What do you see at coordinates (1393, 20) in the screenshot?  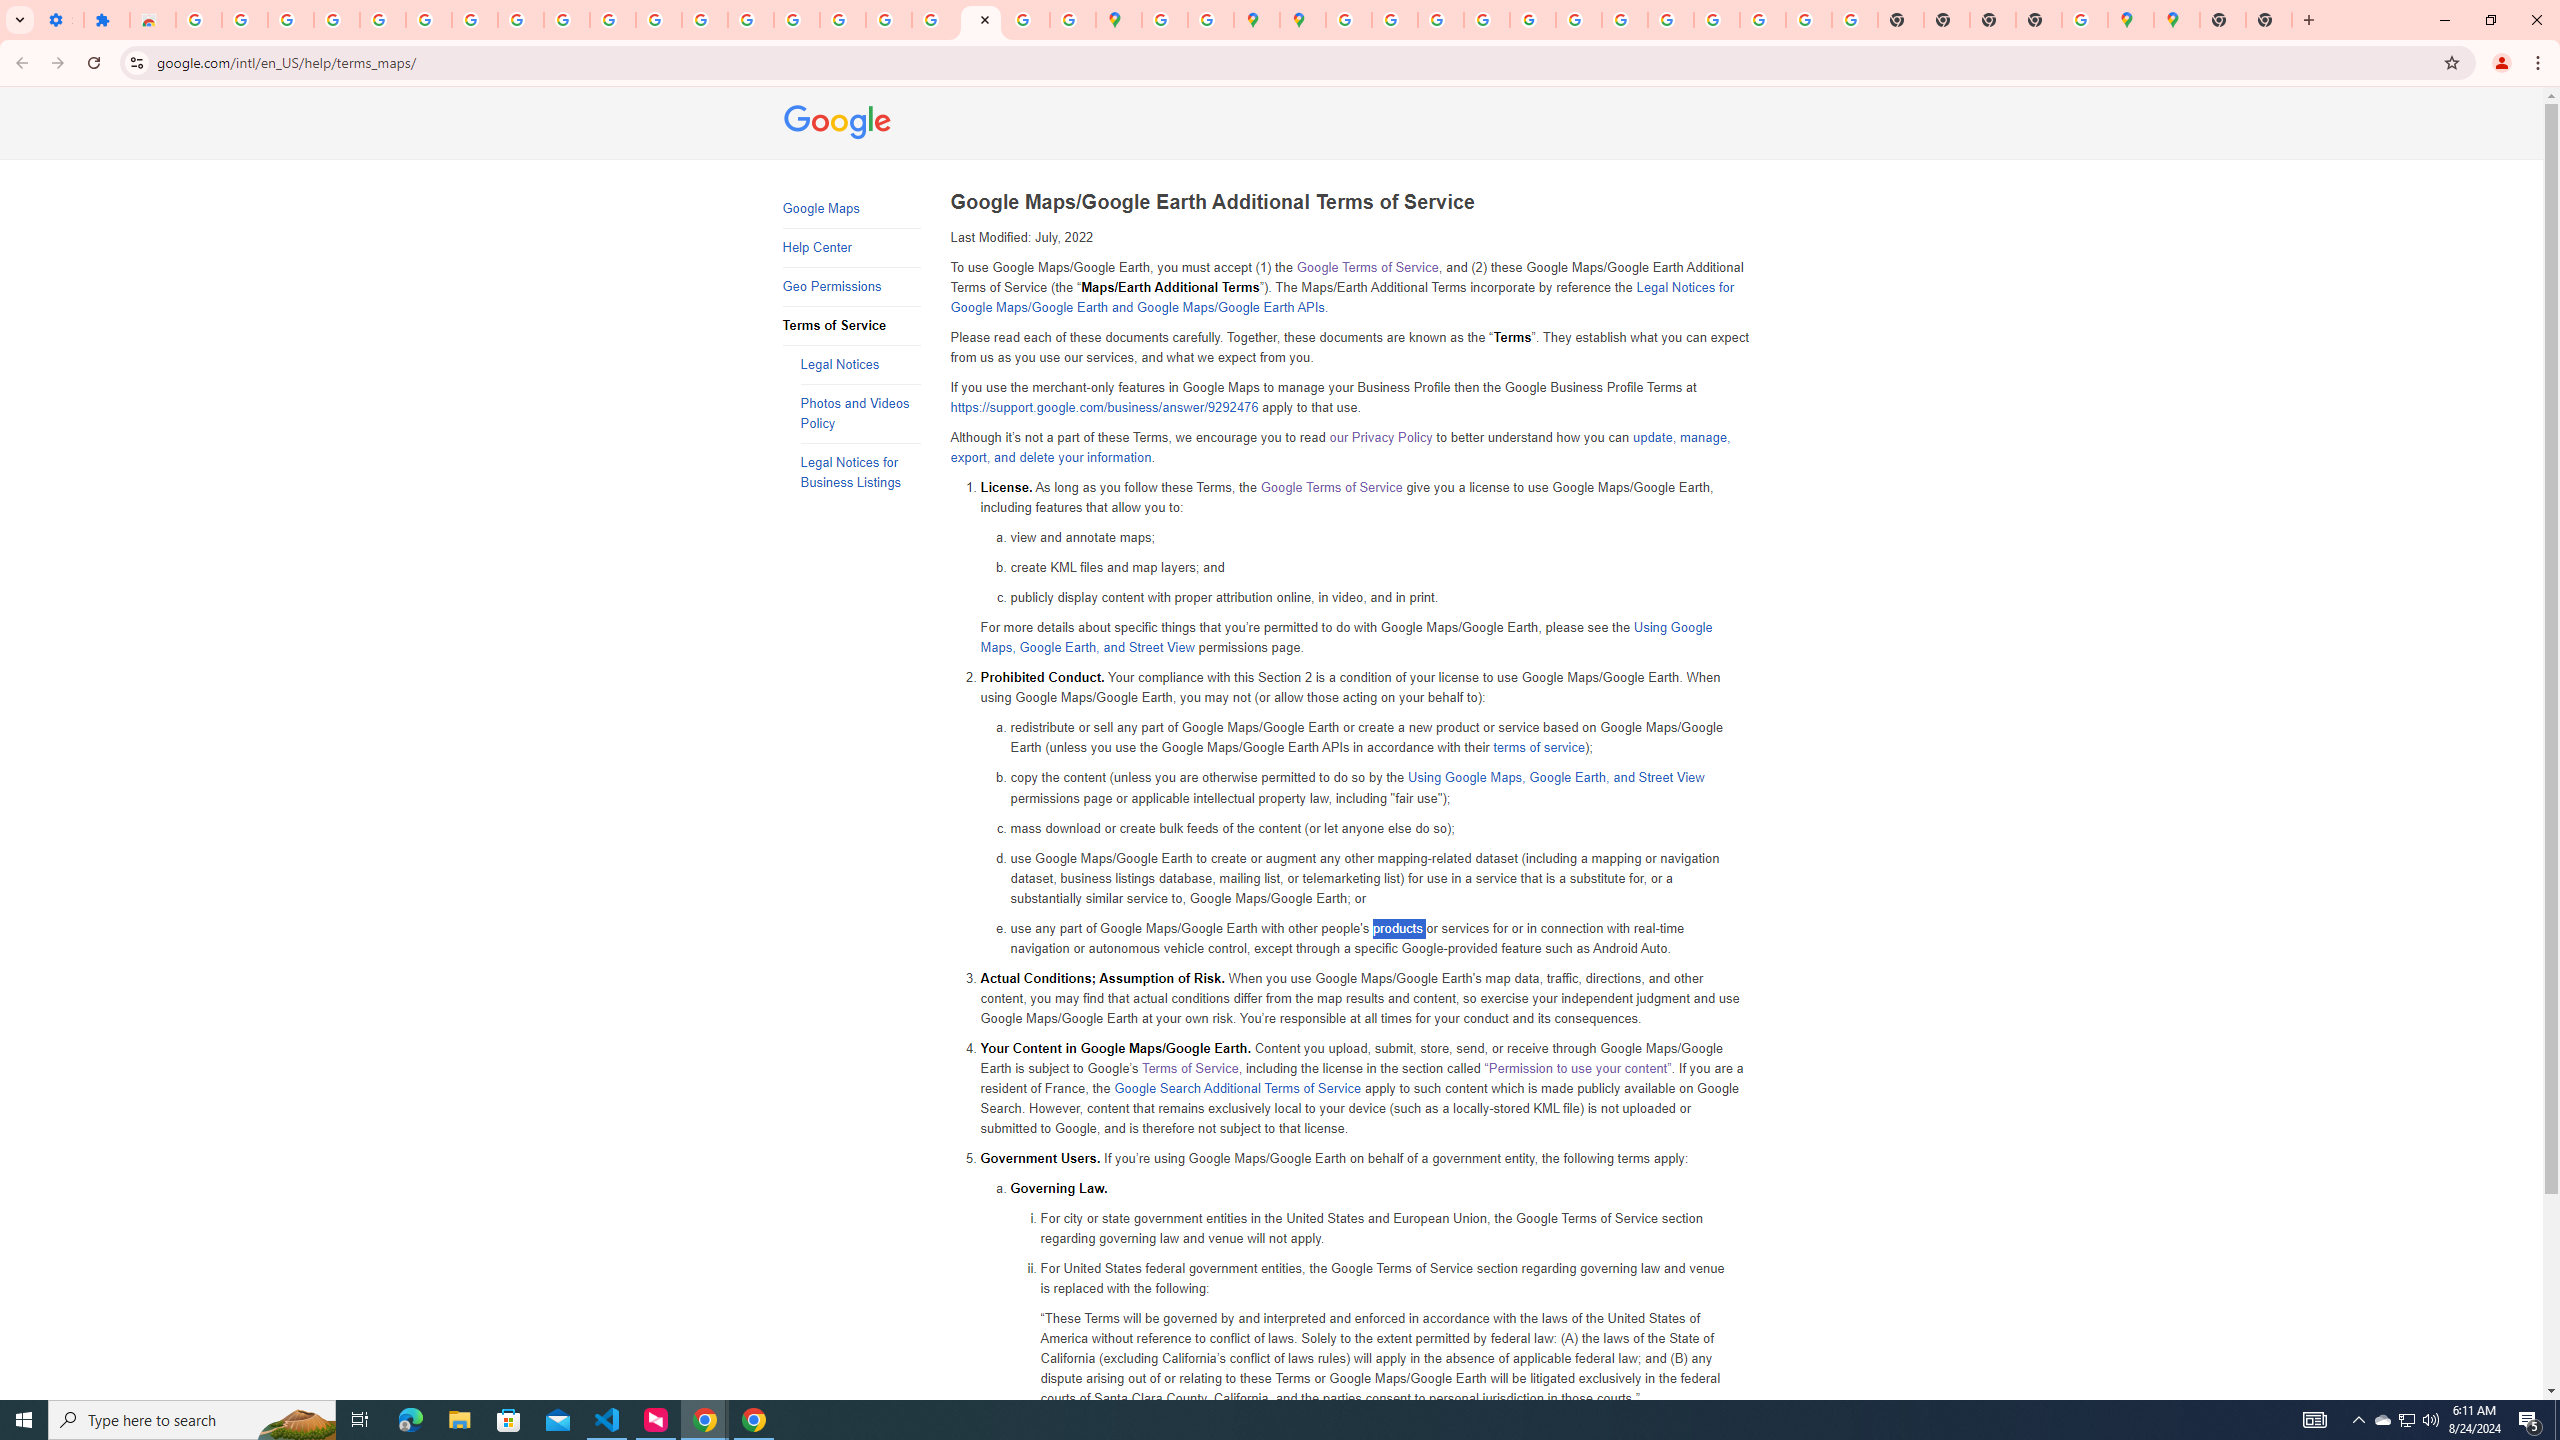 I see `Privacy Help Center - Policies Help` at bounding box center [1393, 20].